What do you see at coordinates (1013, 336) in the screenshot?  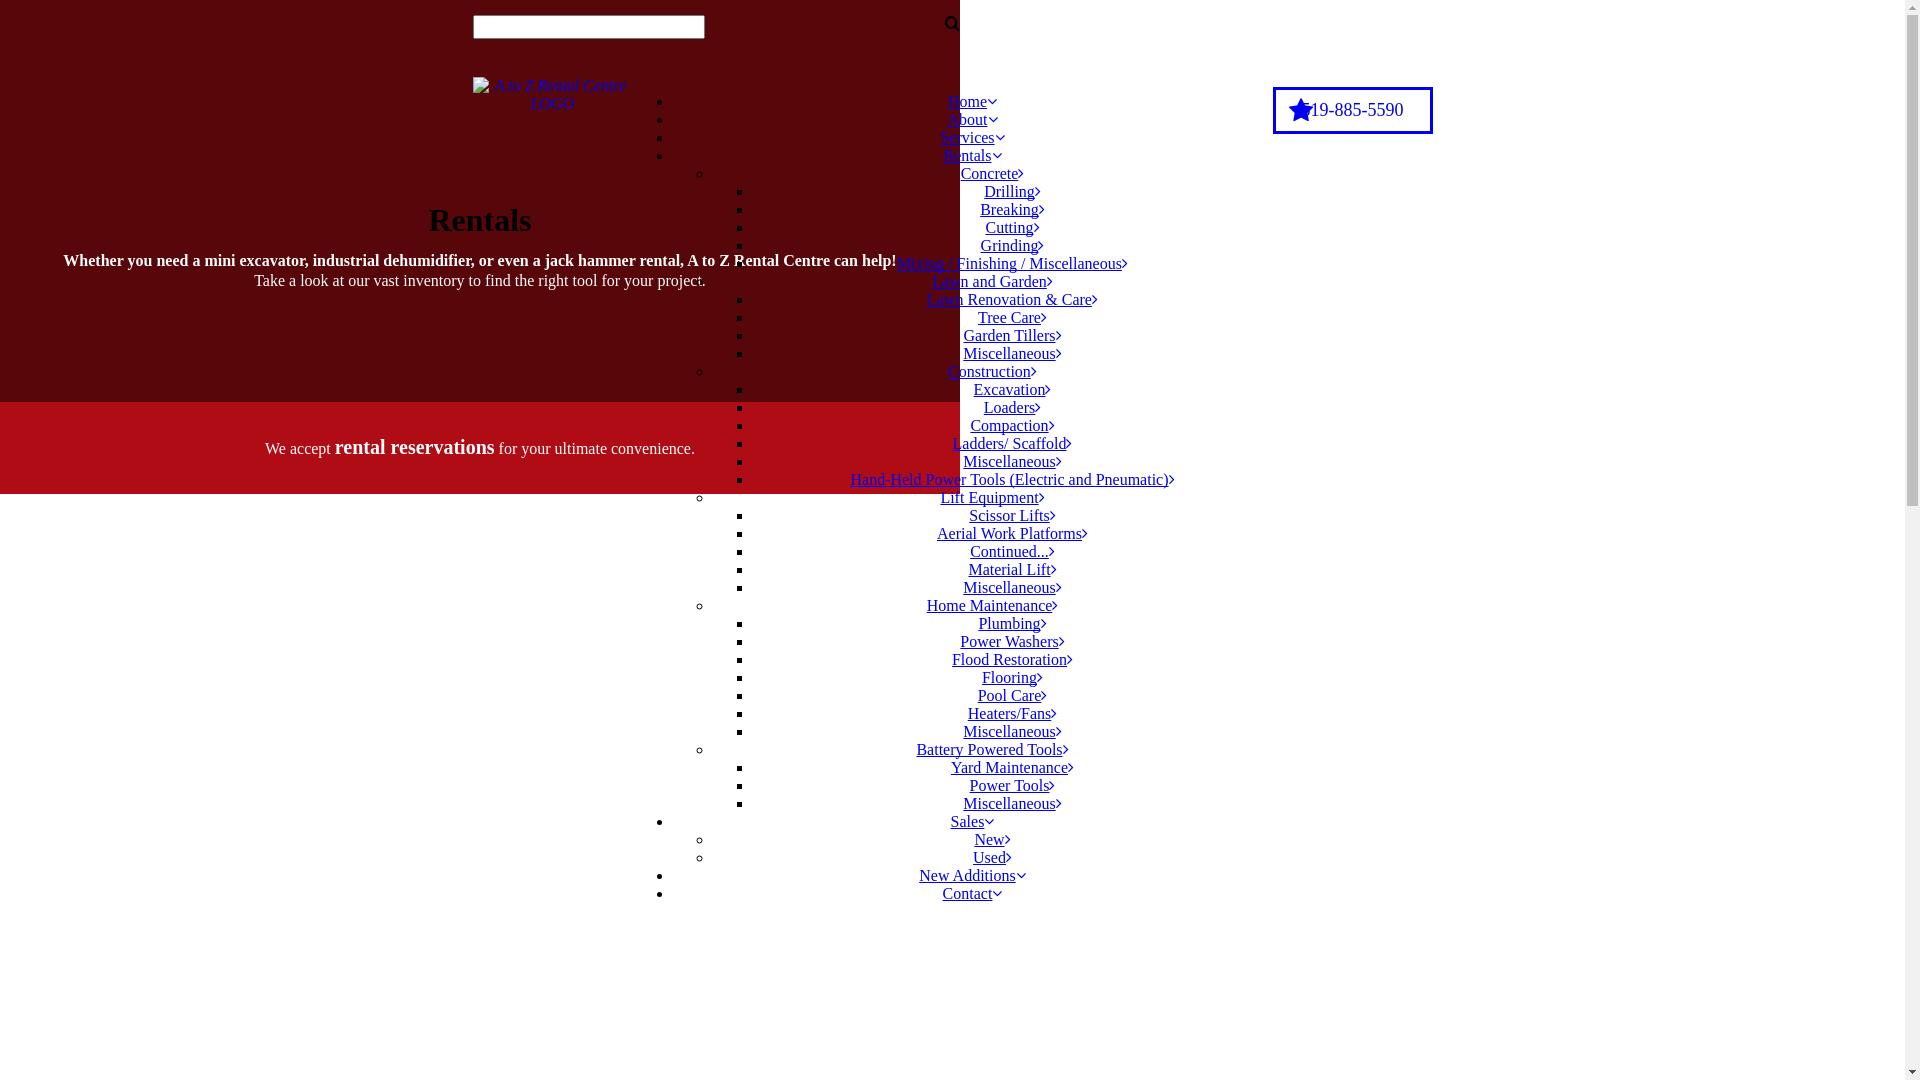 I see `Garden Tillers` at bounding box center [1013, 336].